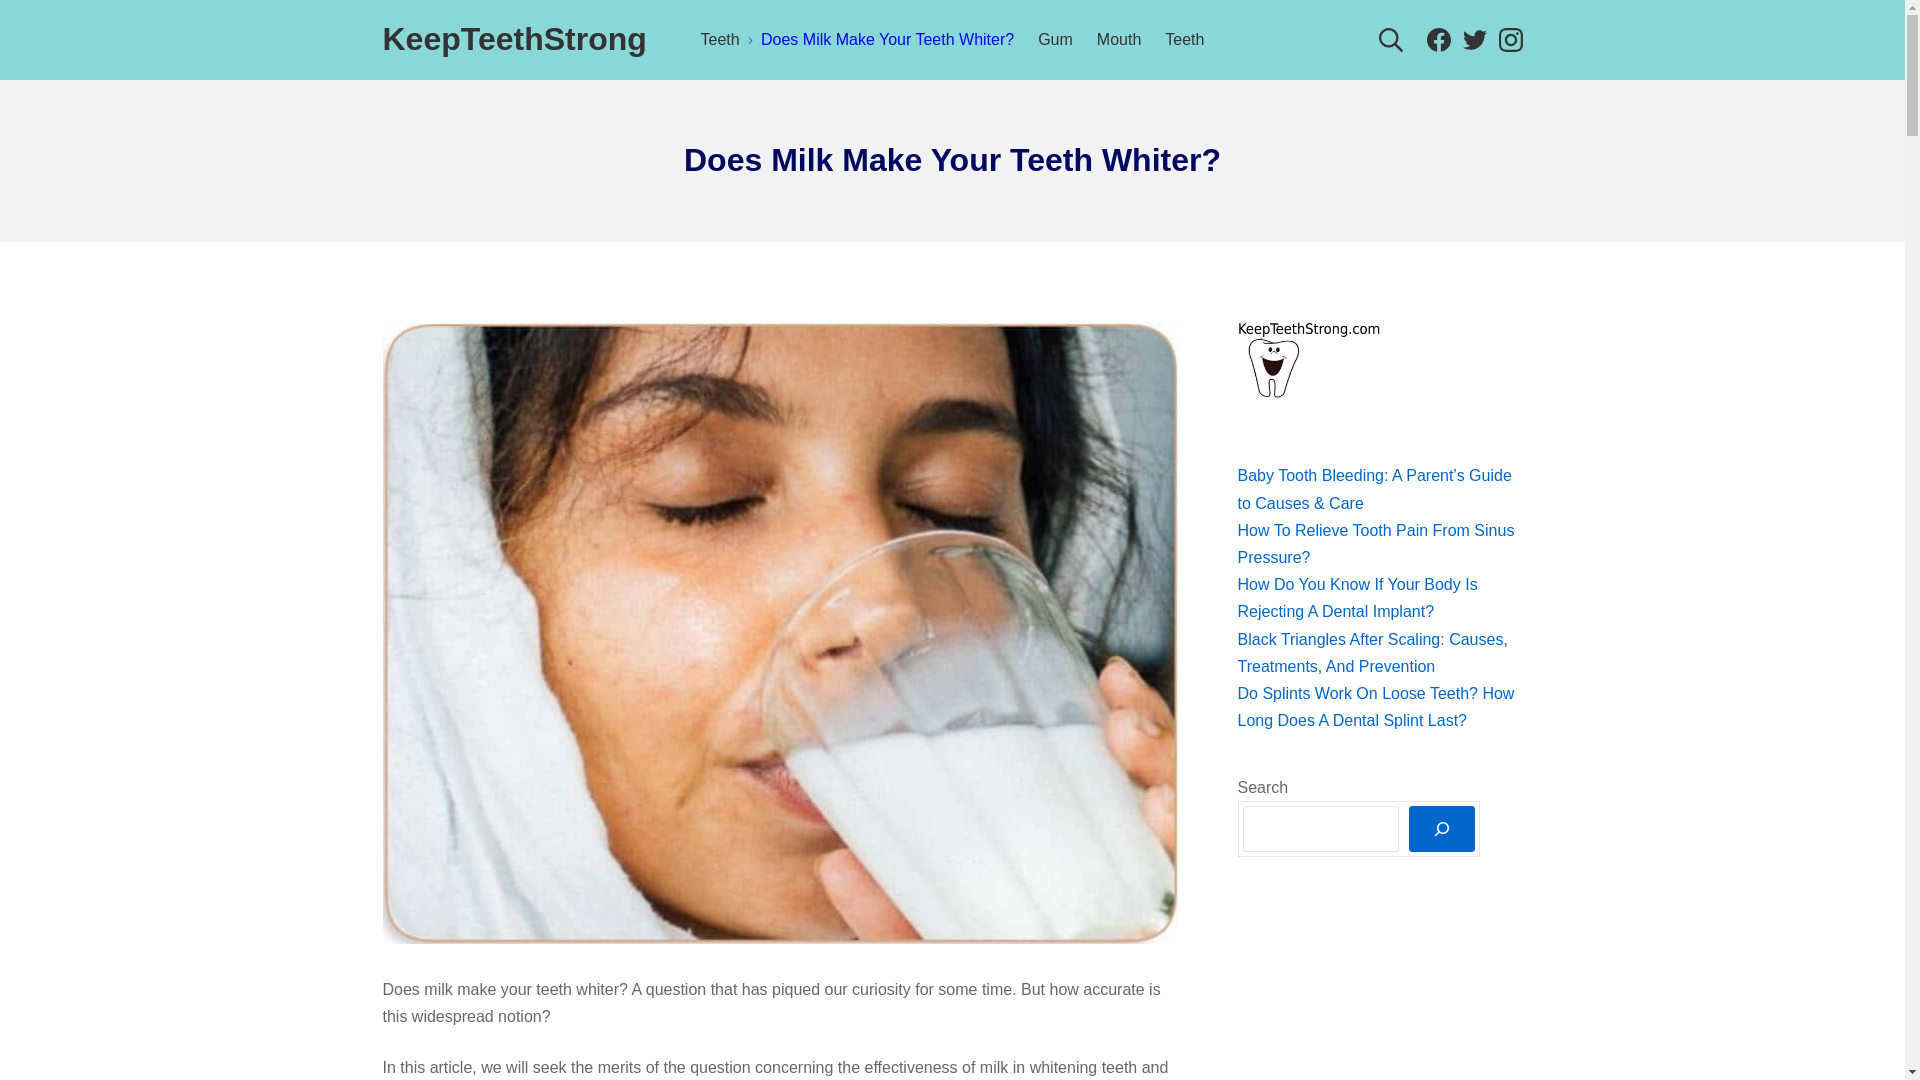  What do you see at coordinates (1390, 38) in the screenshot?
I see `Twitter` at bounding box center [1390, 38].